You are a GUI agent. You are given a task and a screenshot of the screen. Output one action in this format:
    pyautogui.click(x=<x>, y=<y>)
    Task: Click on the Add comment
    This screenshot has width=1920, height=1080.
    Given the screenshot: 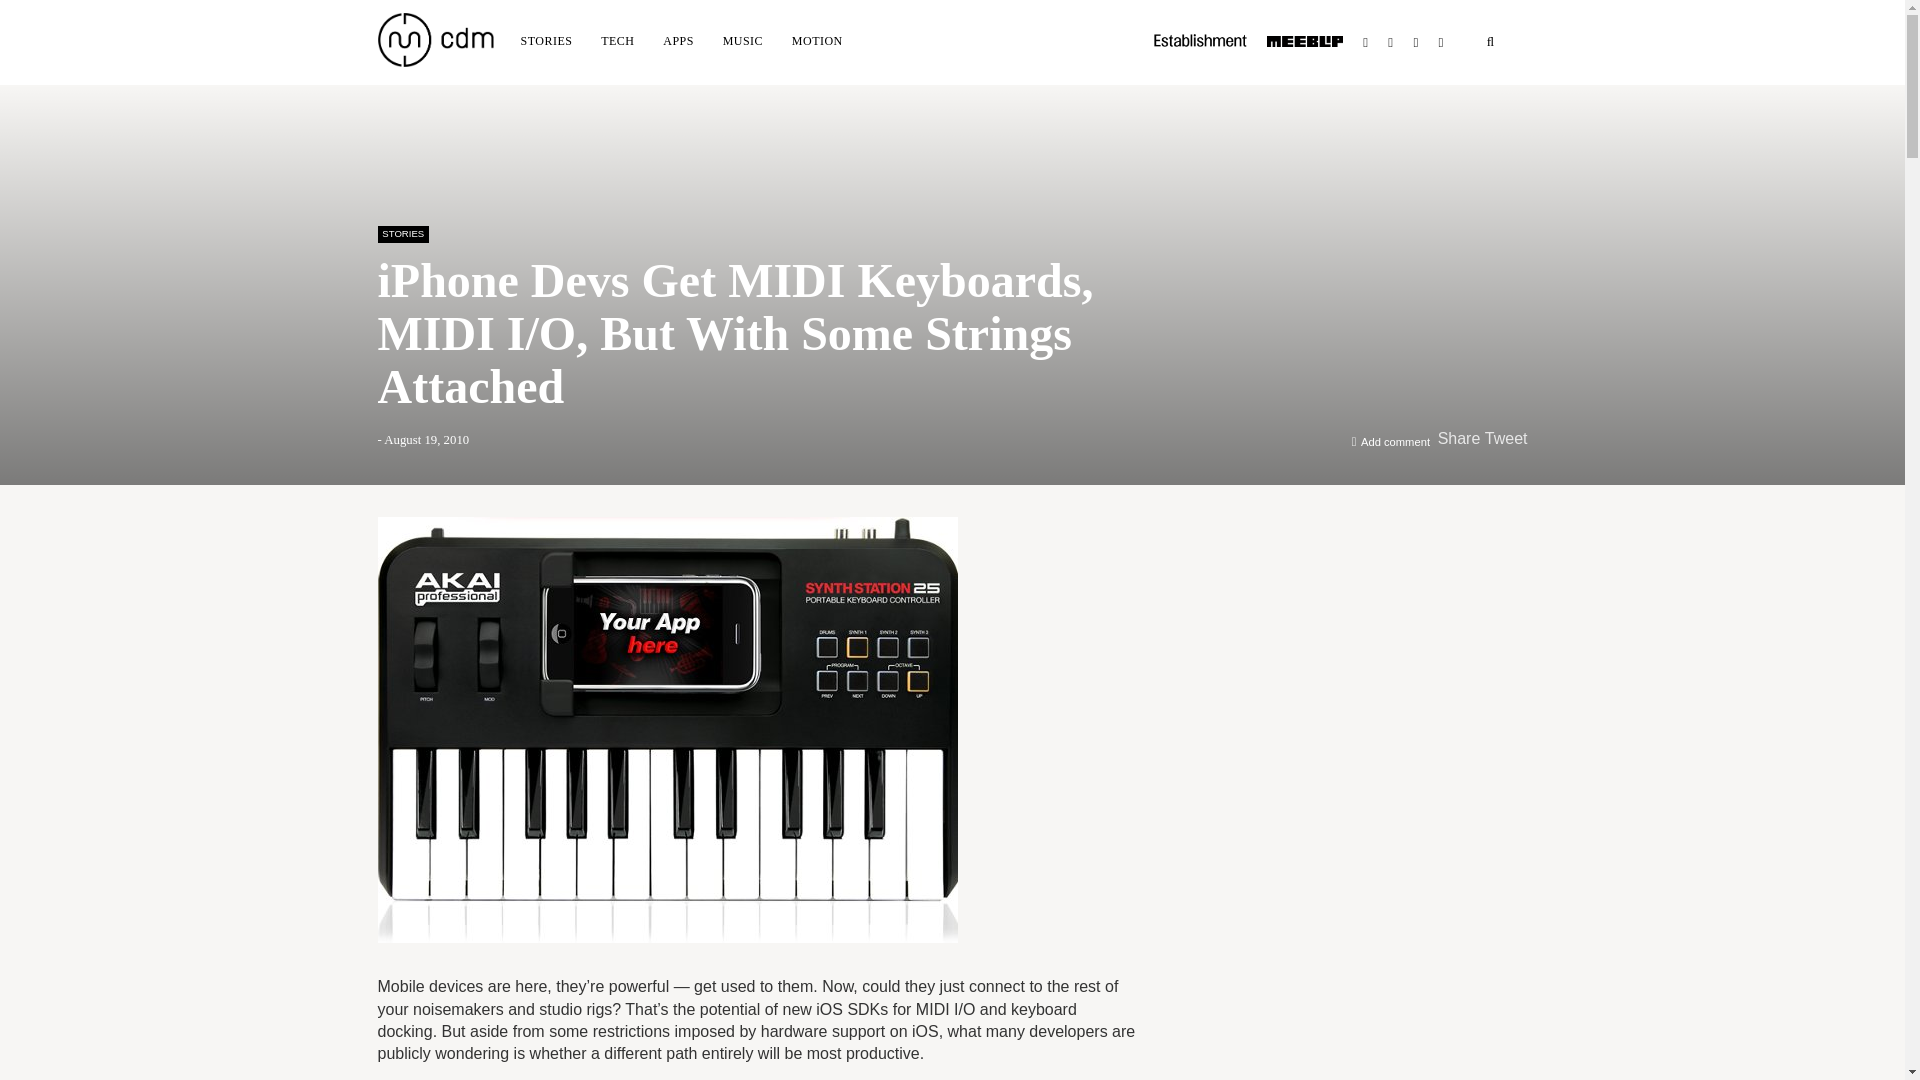 What is the action you would take?
    pyautogui.click(x=1396, y=442)
    